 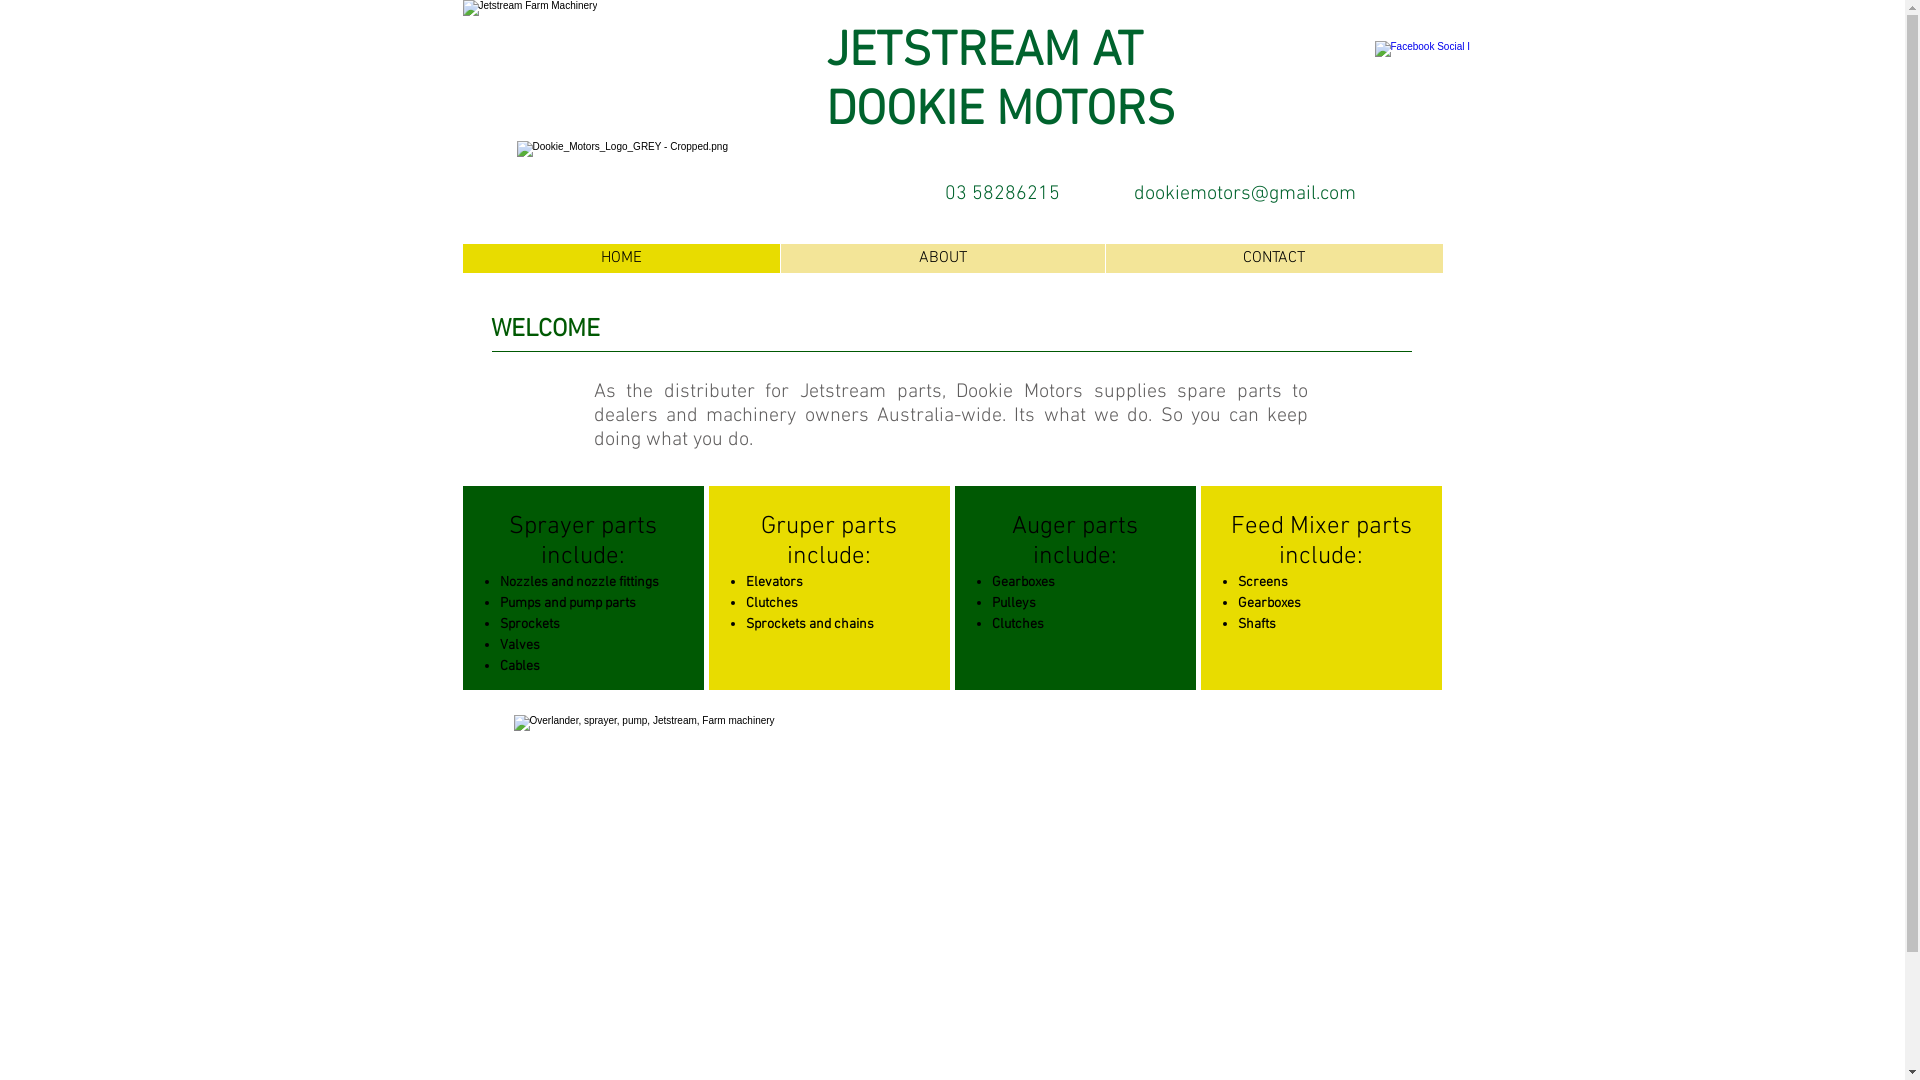 What do you see at coordinates (620, 258) in the screenshot?
I see `HOME` at bounding box center [620, 258].